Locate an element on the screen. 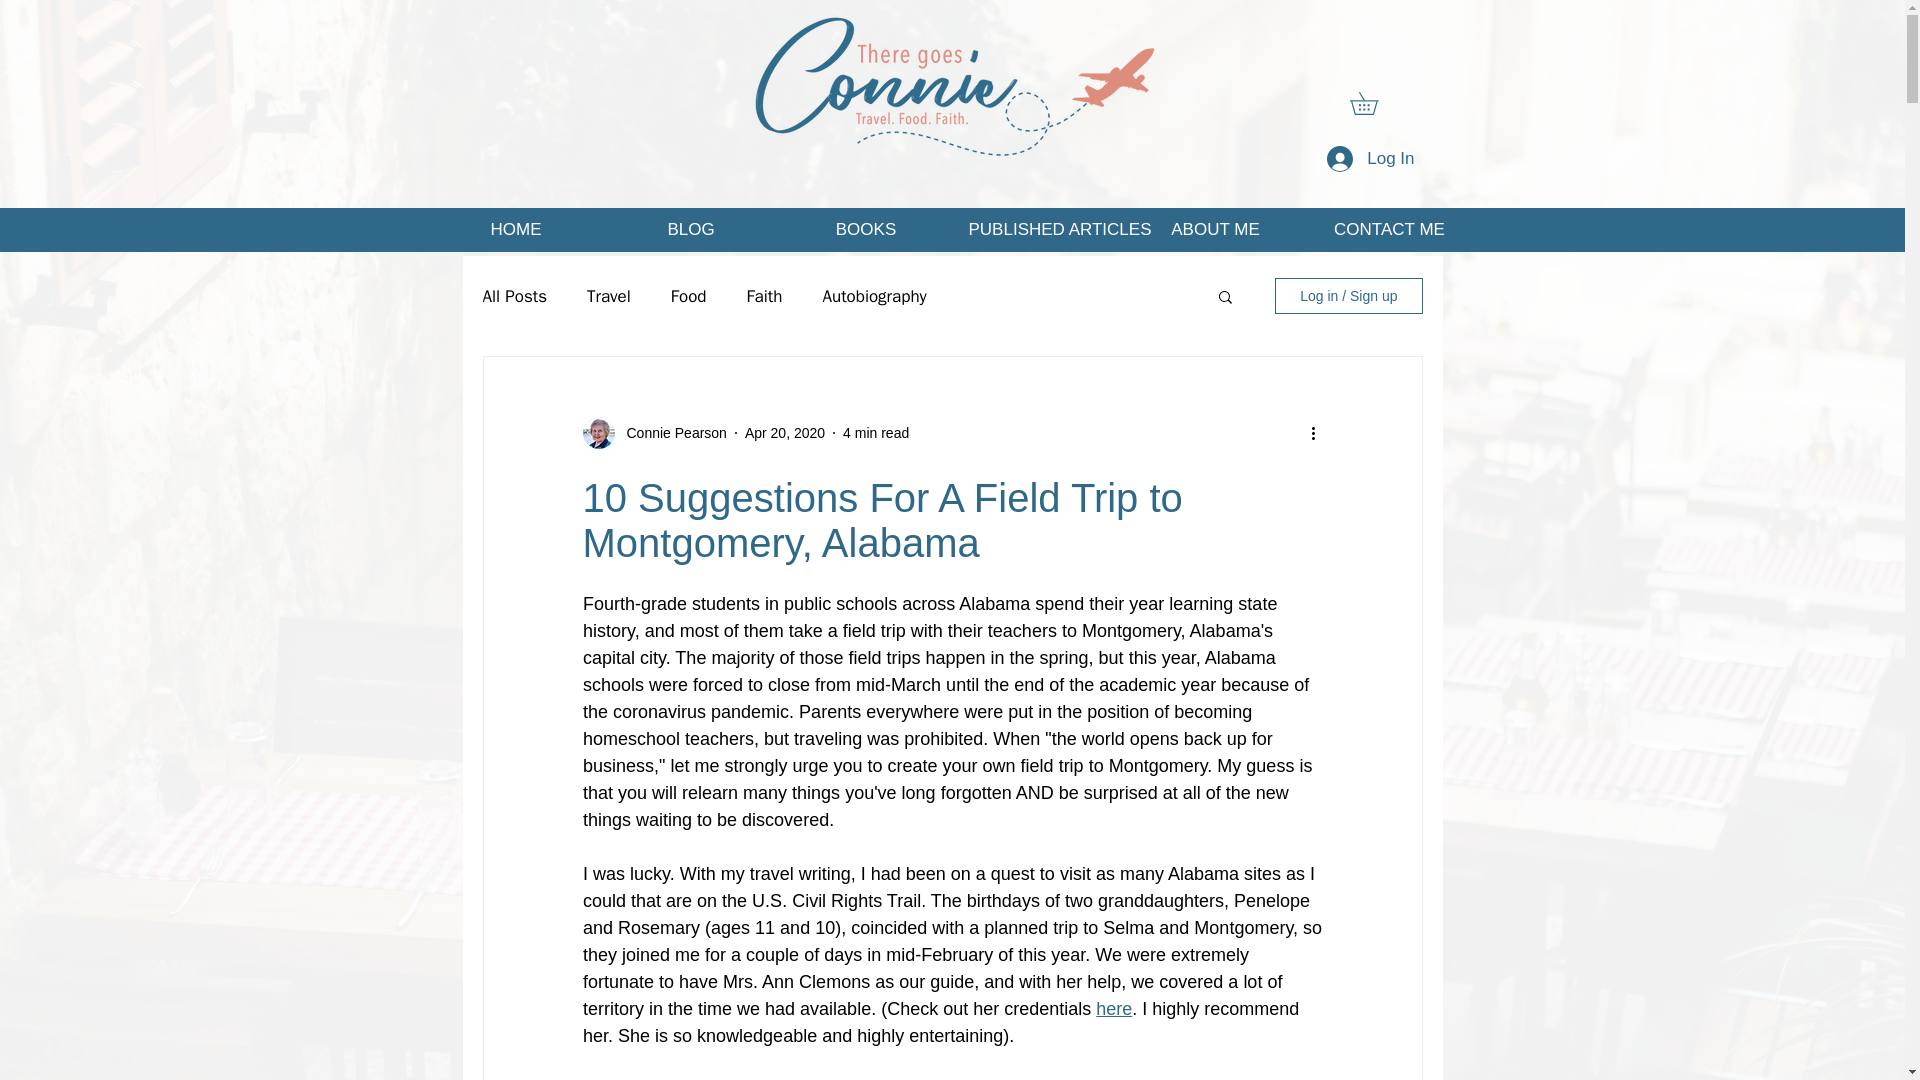 The width and height of the screenshot is (1920, 1080). Apr 20, 2020 is located at coordinates (784, 432).